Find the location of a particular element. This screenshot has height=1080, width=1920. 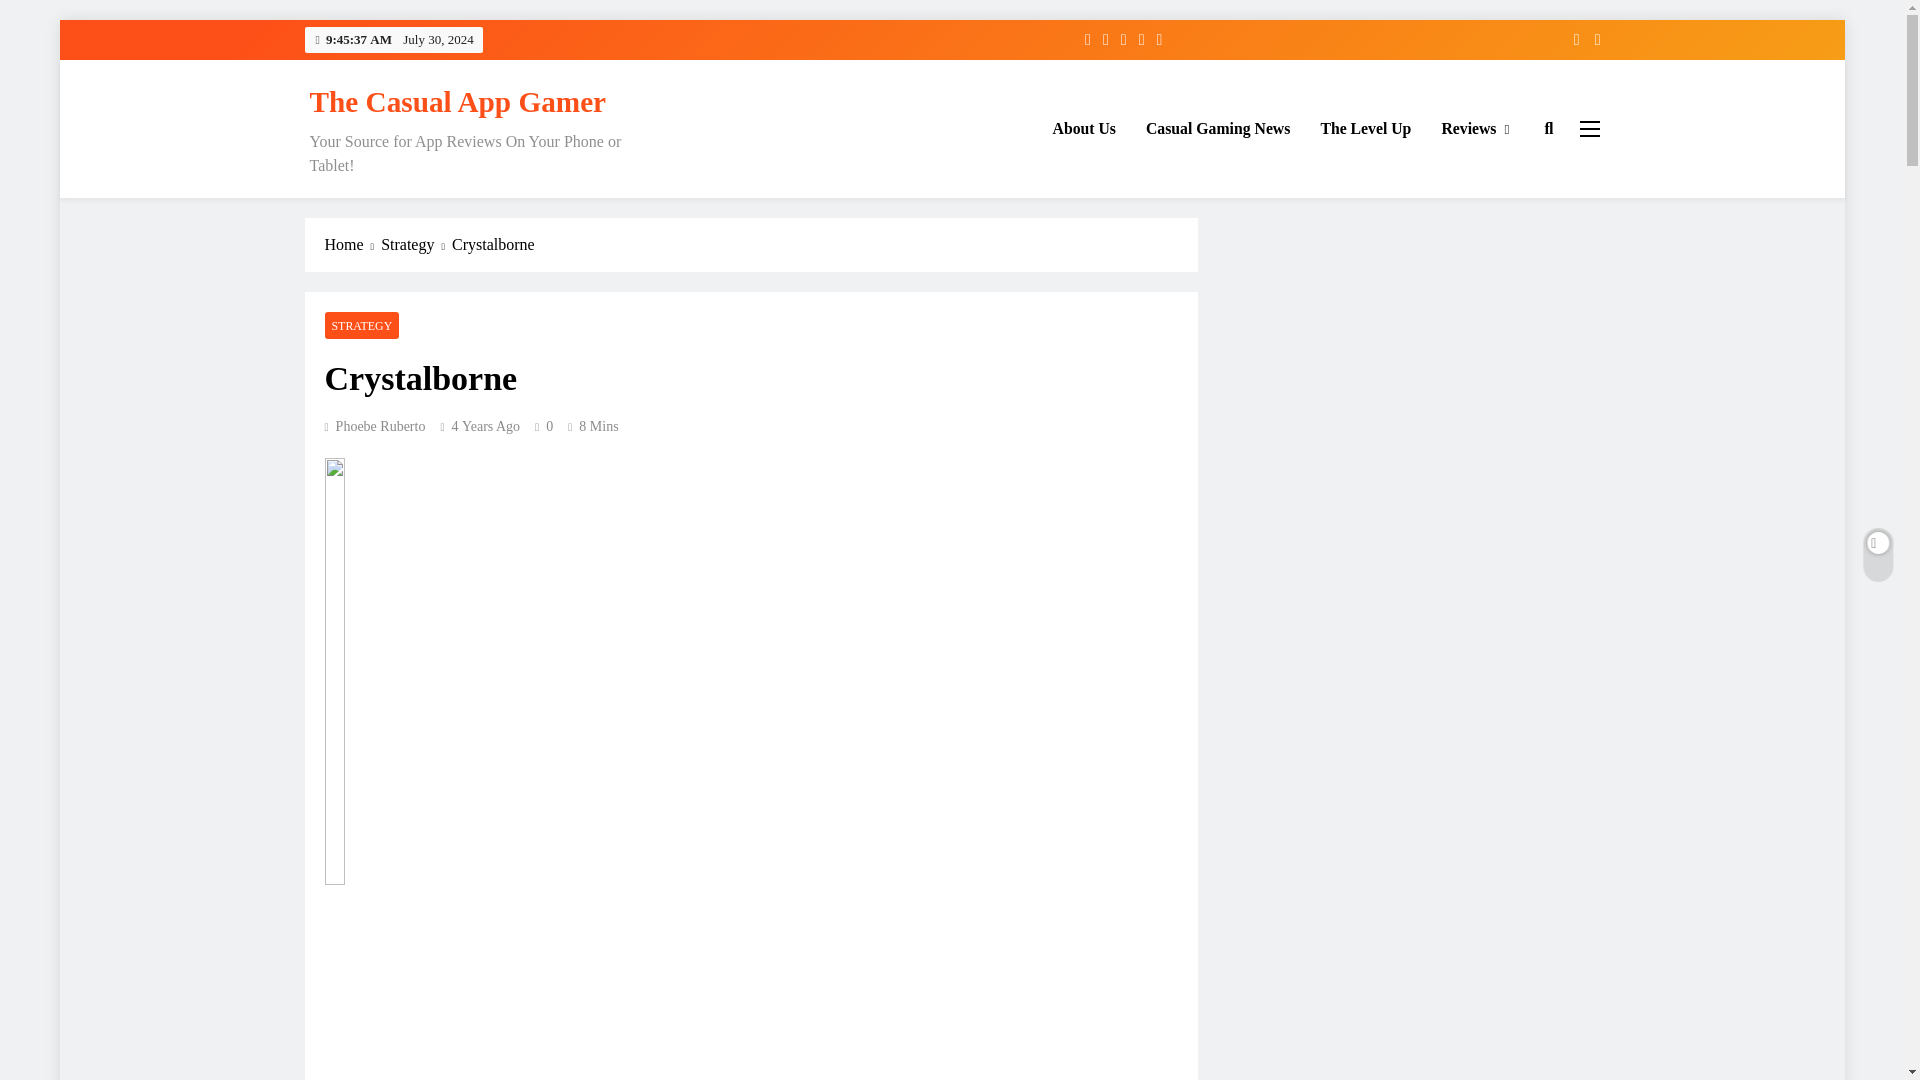

Casual Gaming News is located at coordinates (1218, 128).